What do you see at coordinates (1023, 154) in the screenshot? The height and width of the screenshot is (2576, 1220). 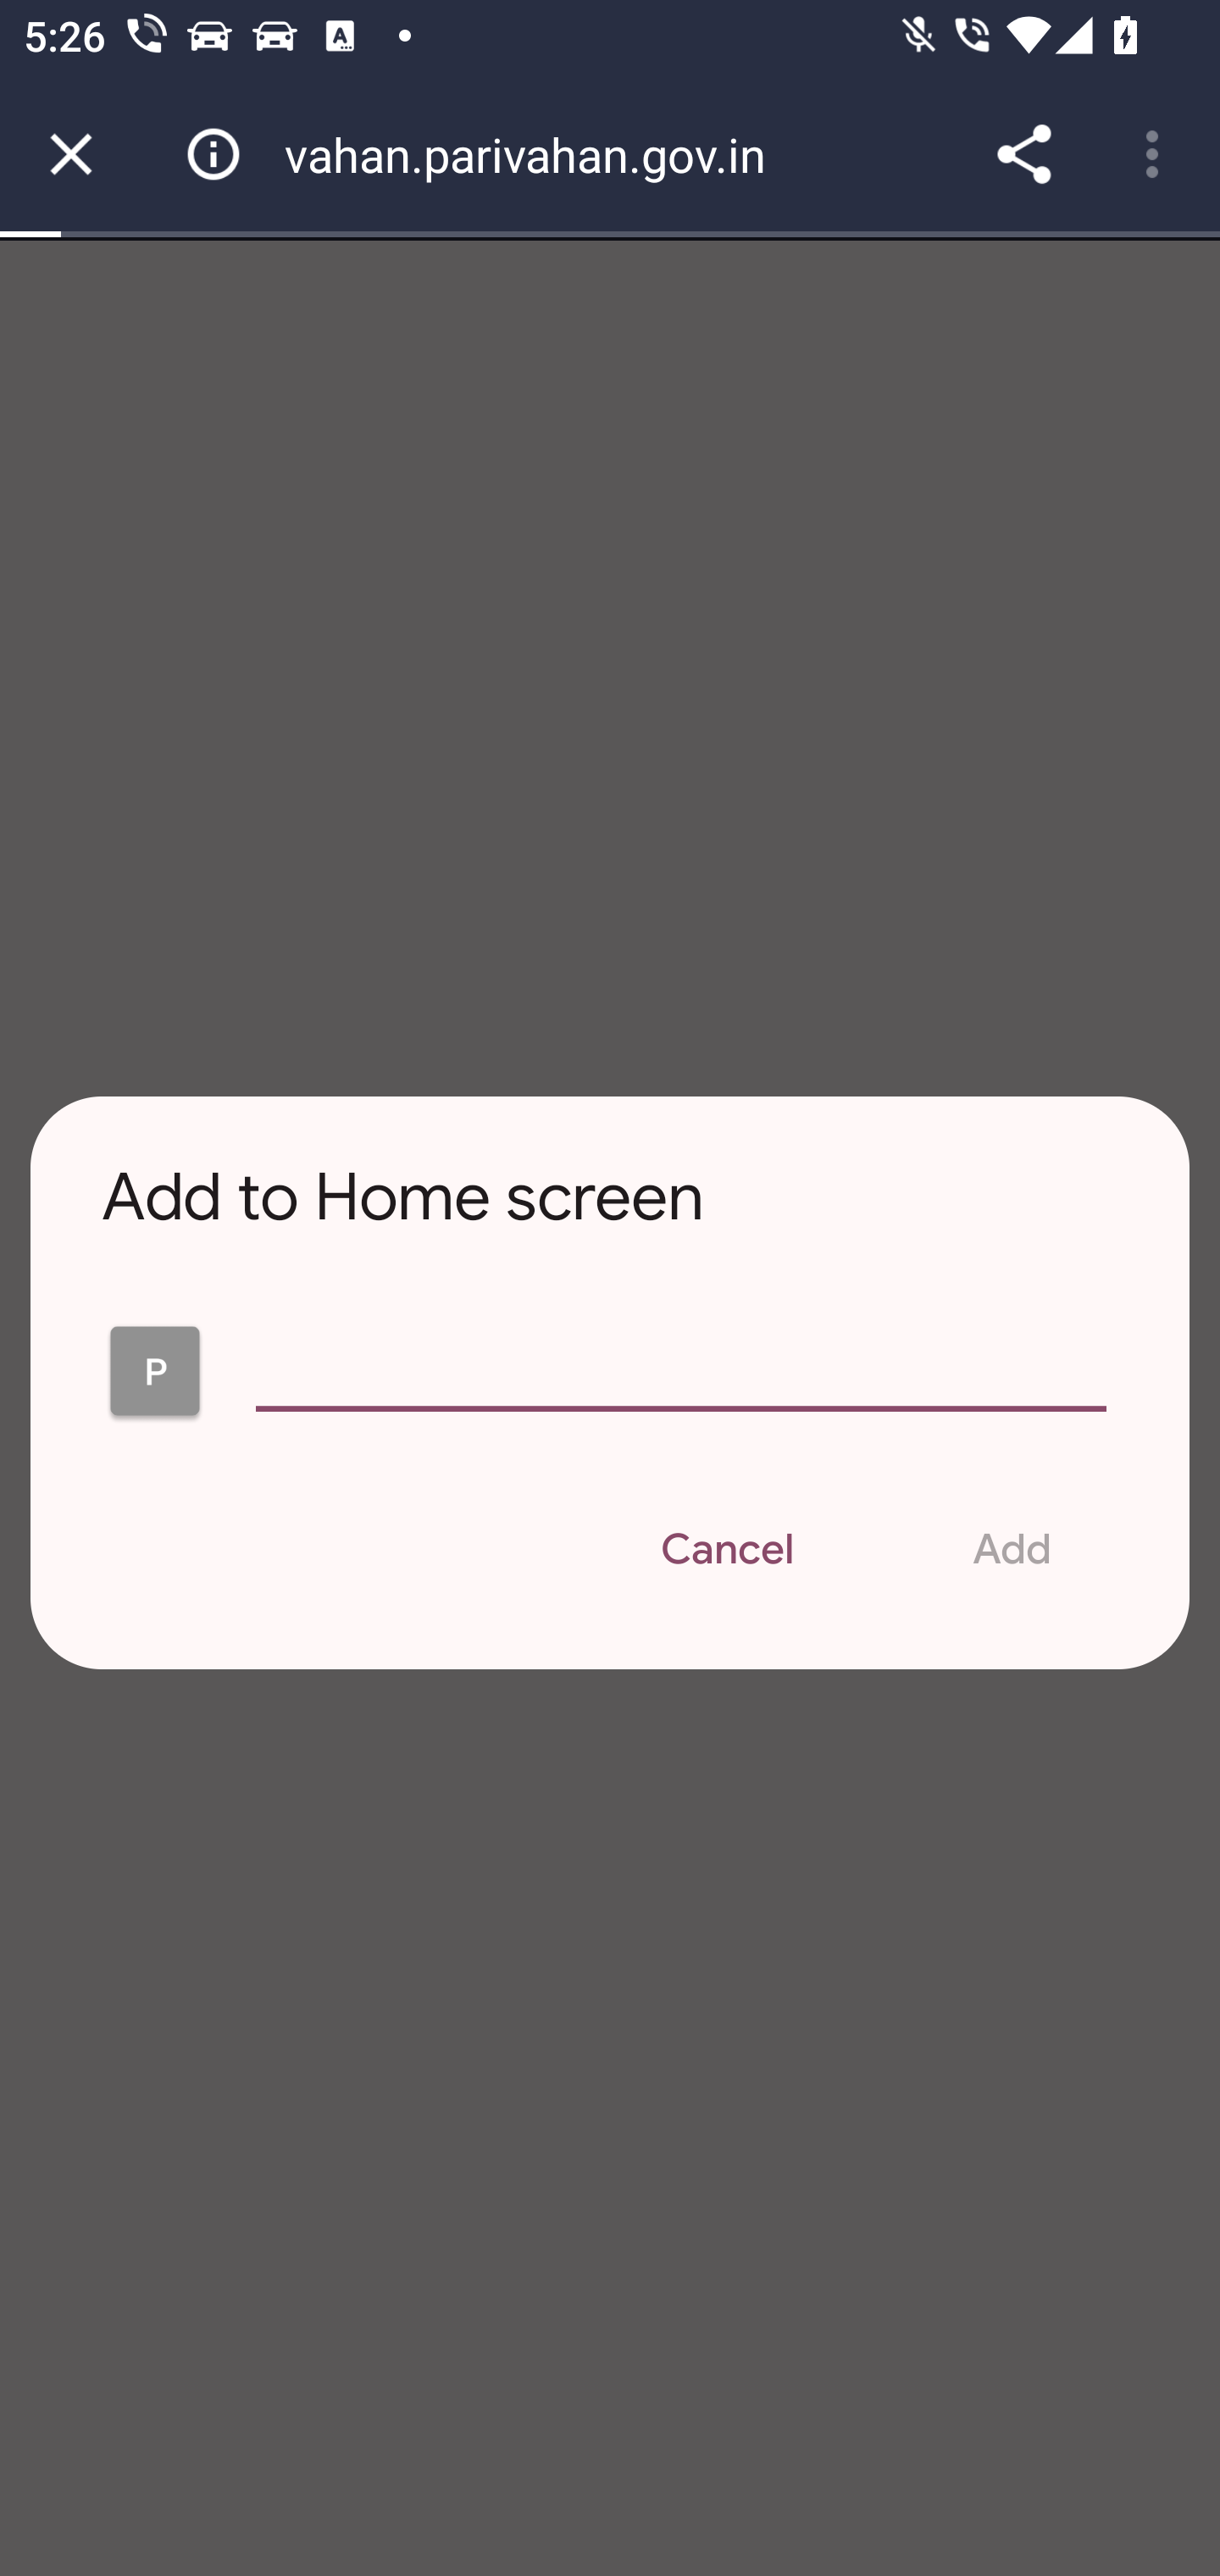 I see `Share` at bounding box center [1023, 154].